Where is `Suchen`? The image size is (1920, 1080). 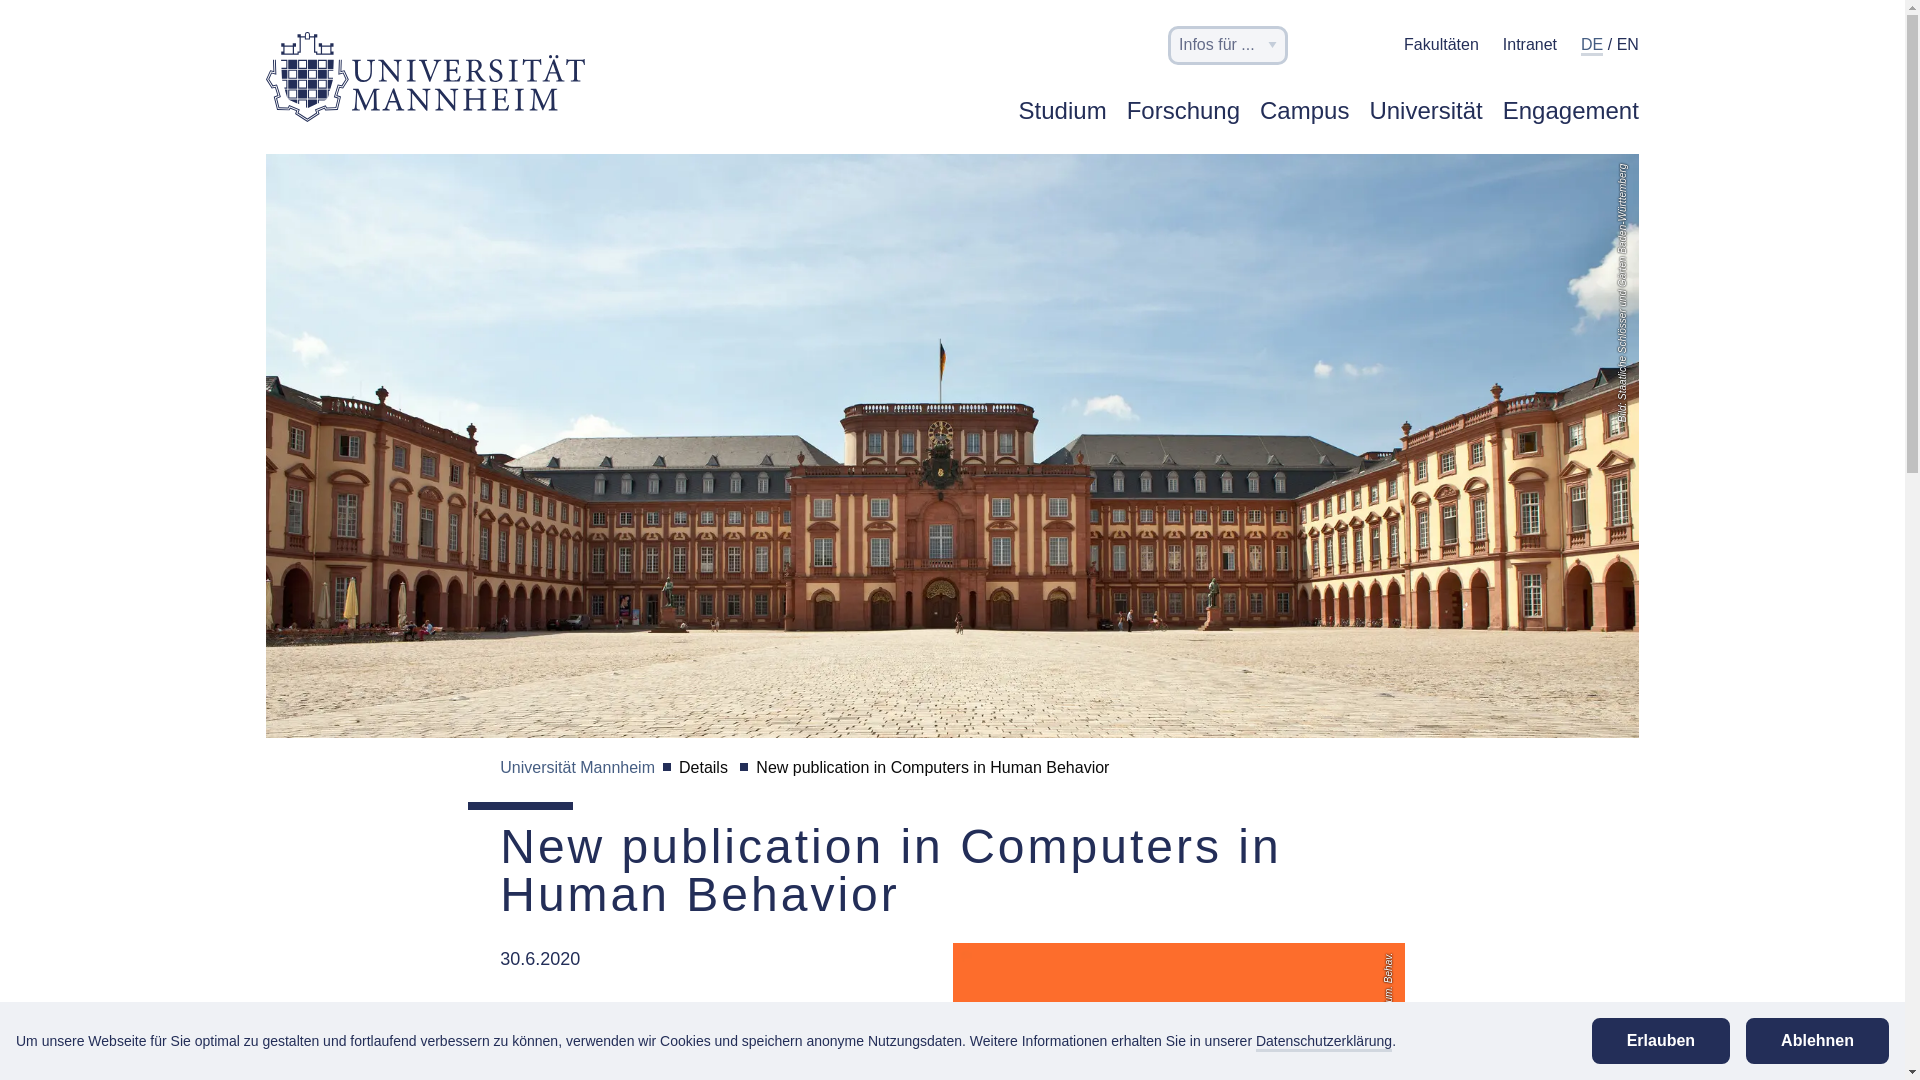
Suchen is located at coordinates (1322, 46).